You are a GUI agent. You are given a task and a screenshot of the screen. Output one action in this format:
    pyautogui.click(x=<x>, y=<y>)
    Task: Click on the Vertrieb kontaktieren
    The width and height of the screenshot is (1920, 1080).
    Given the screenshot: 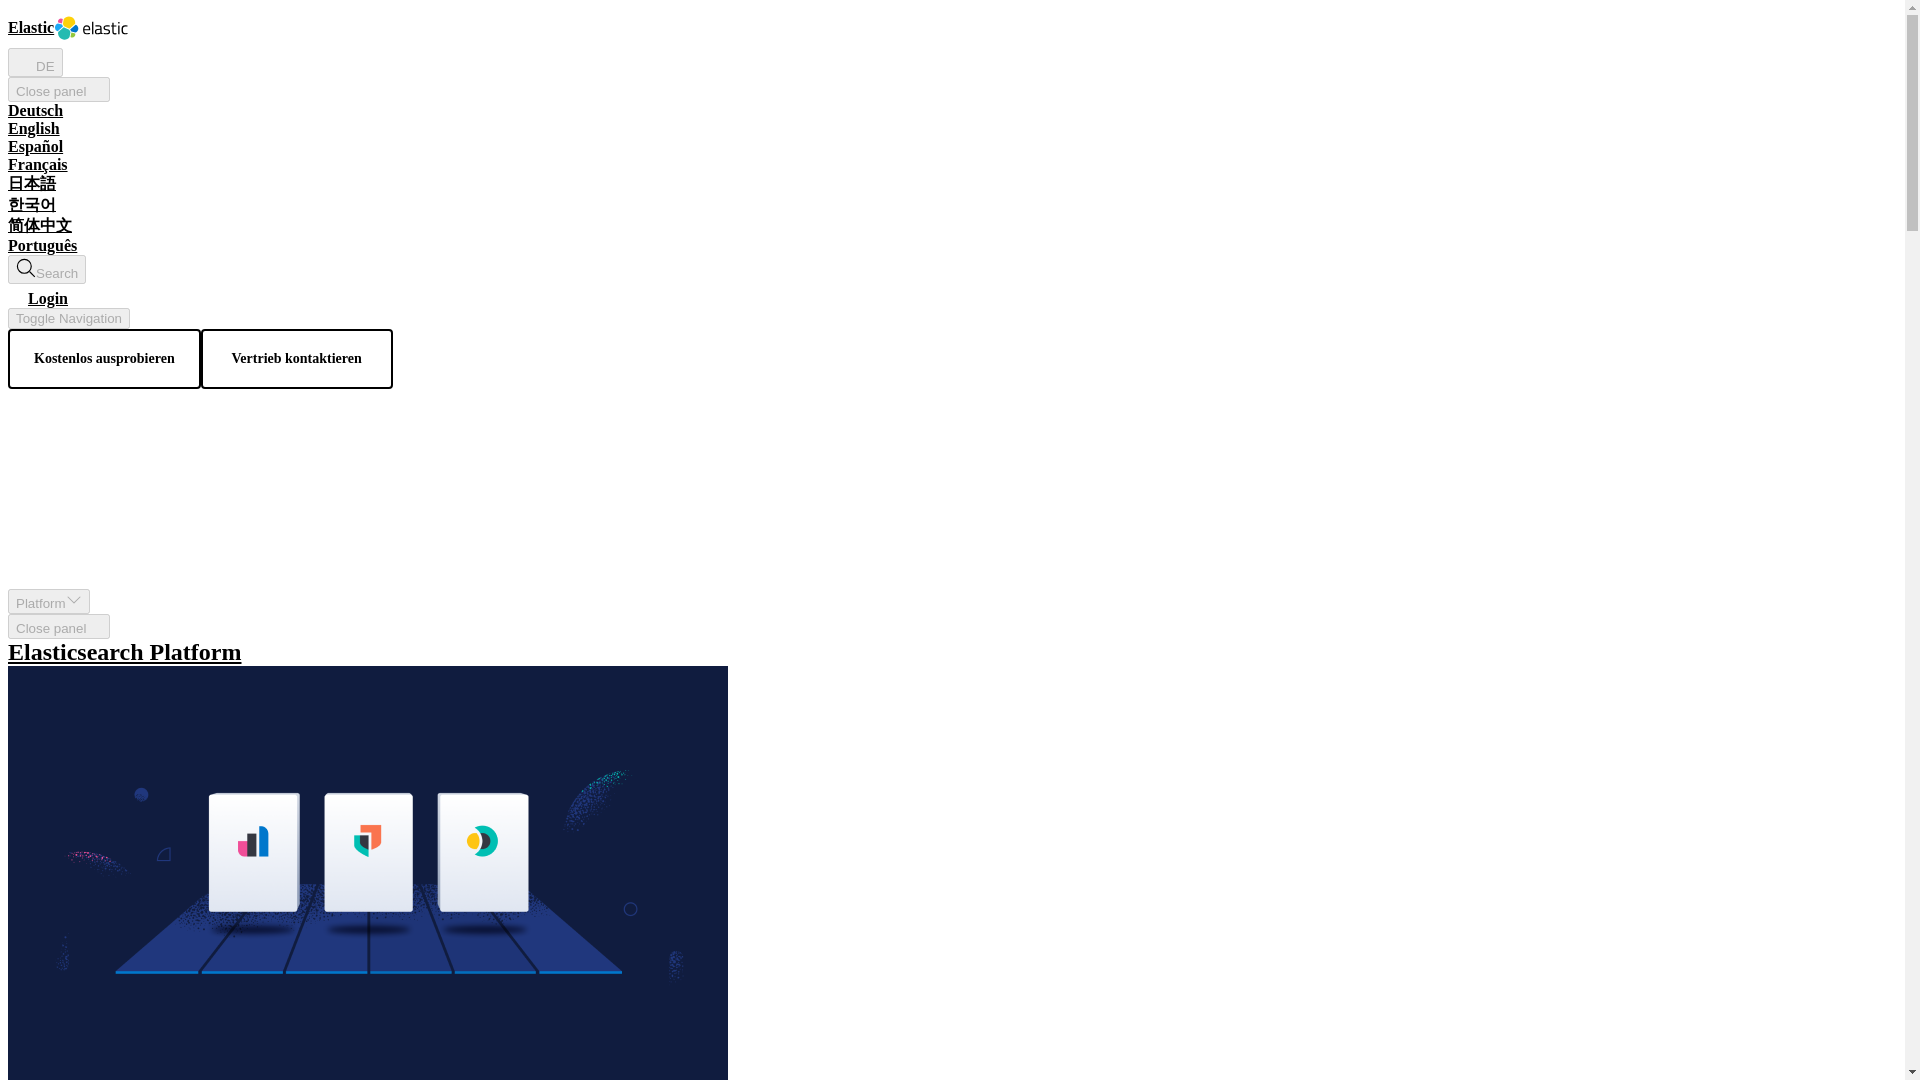 What is the action you would take?
    pyautogui.click(x=297, y=358)
    